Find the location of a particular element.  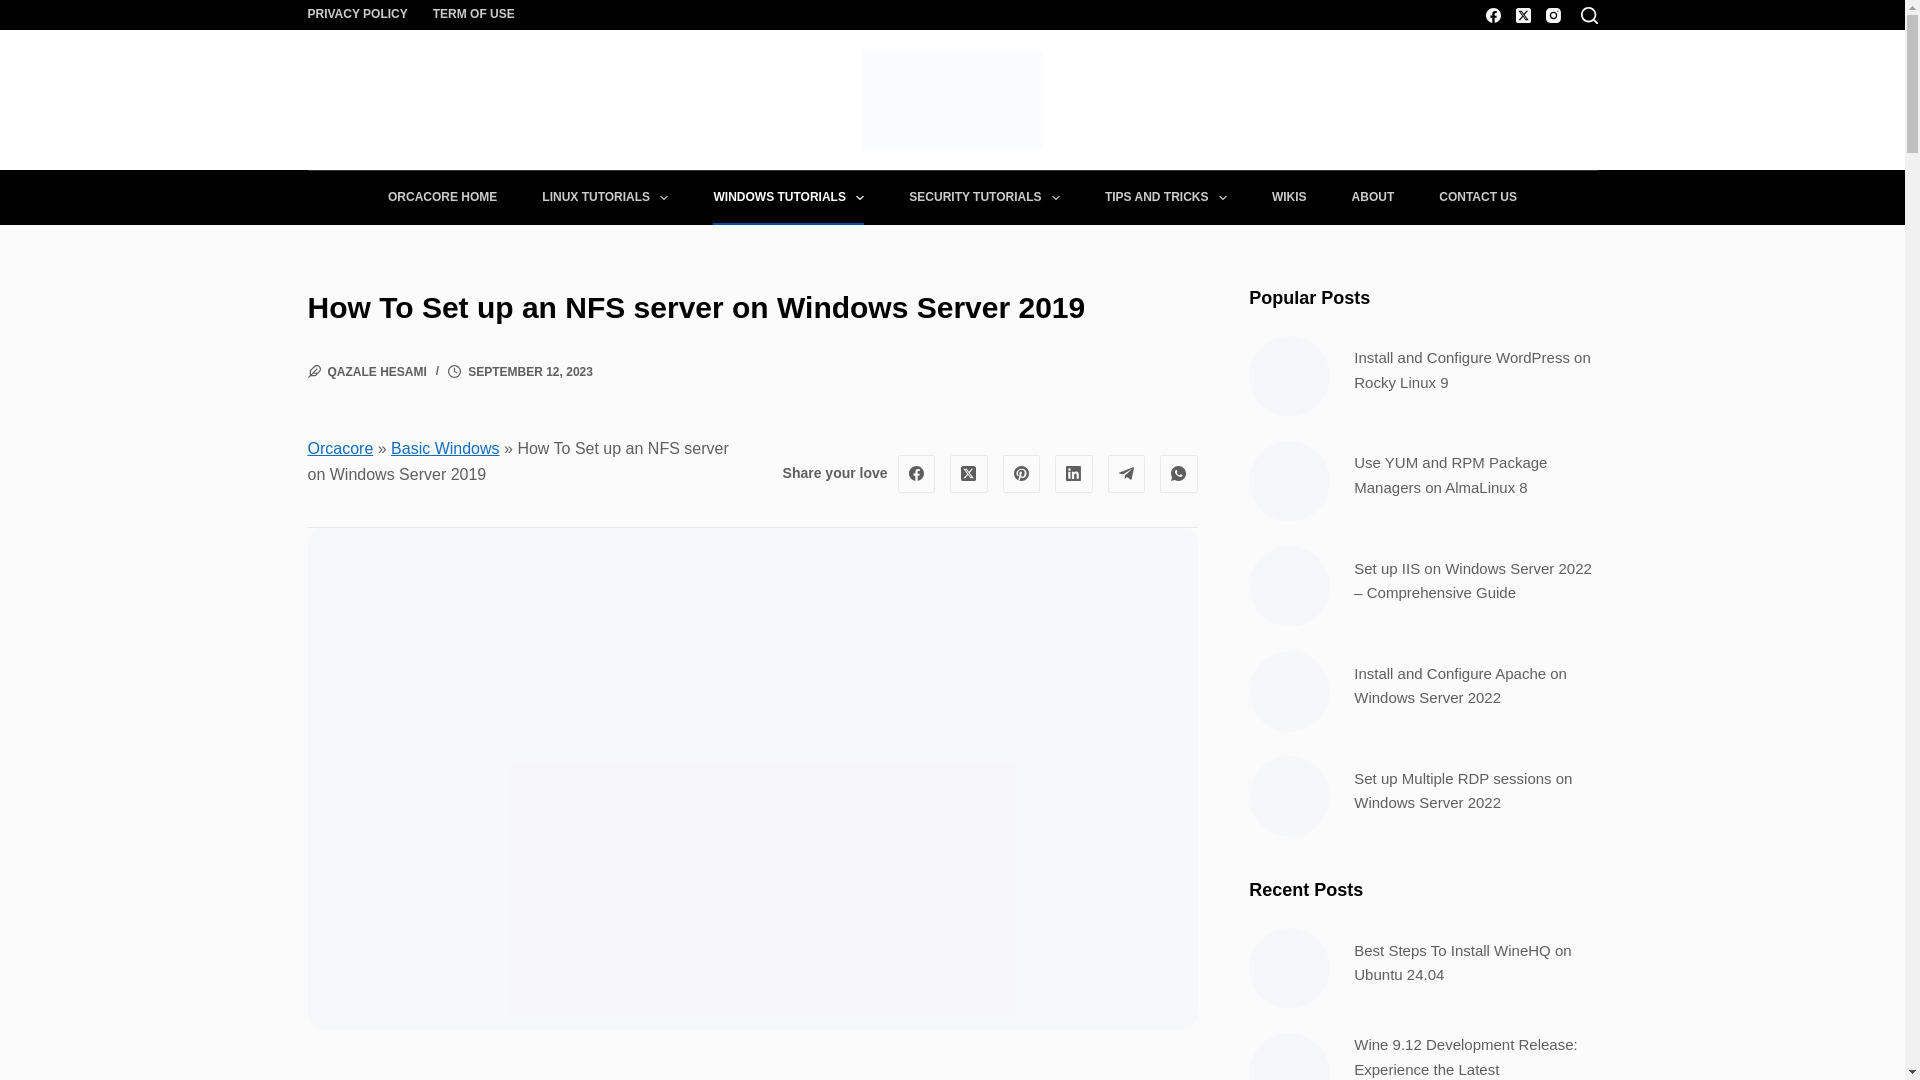

TERM OF USE is located at coordinates (473, 15).